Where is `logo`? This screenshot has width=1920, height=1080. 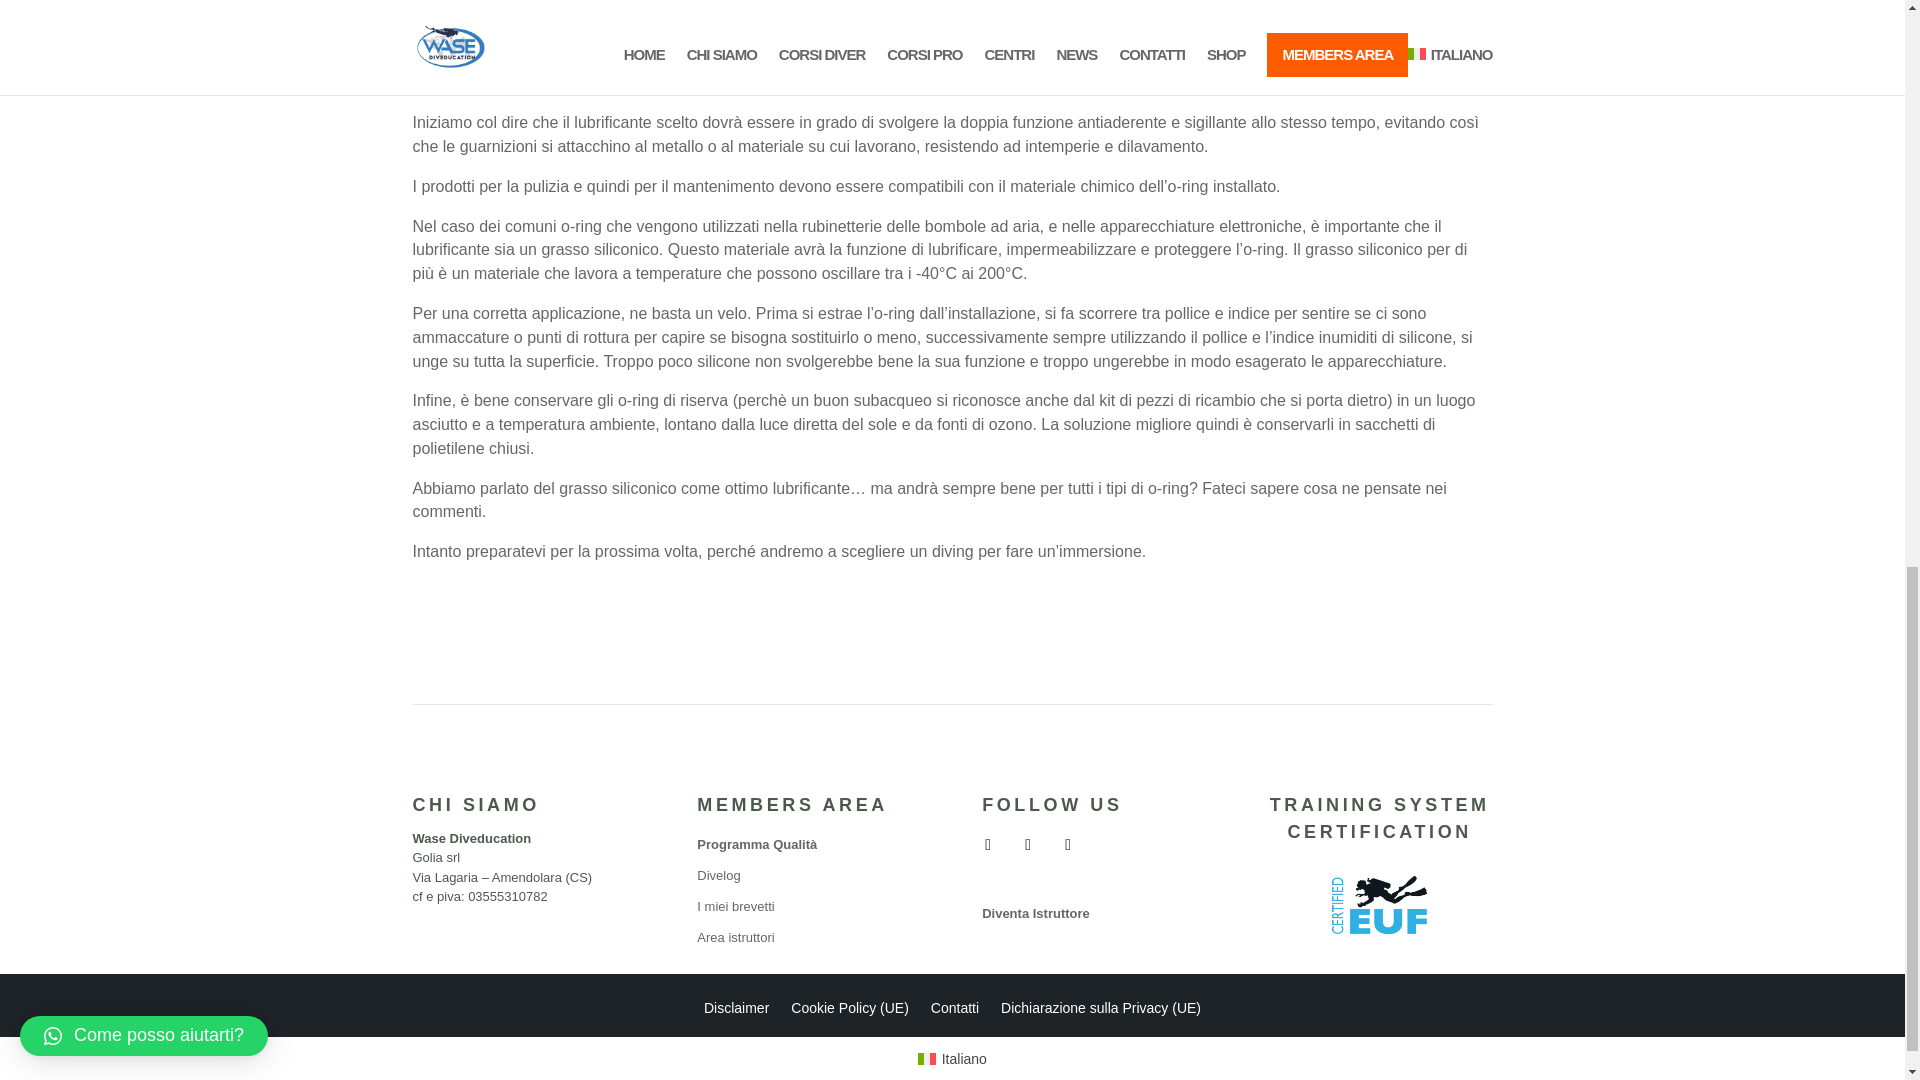
logo is located at coordinates (1379, 905).